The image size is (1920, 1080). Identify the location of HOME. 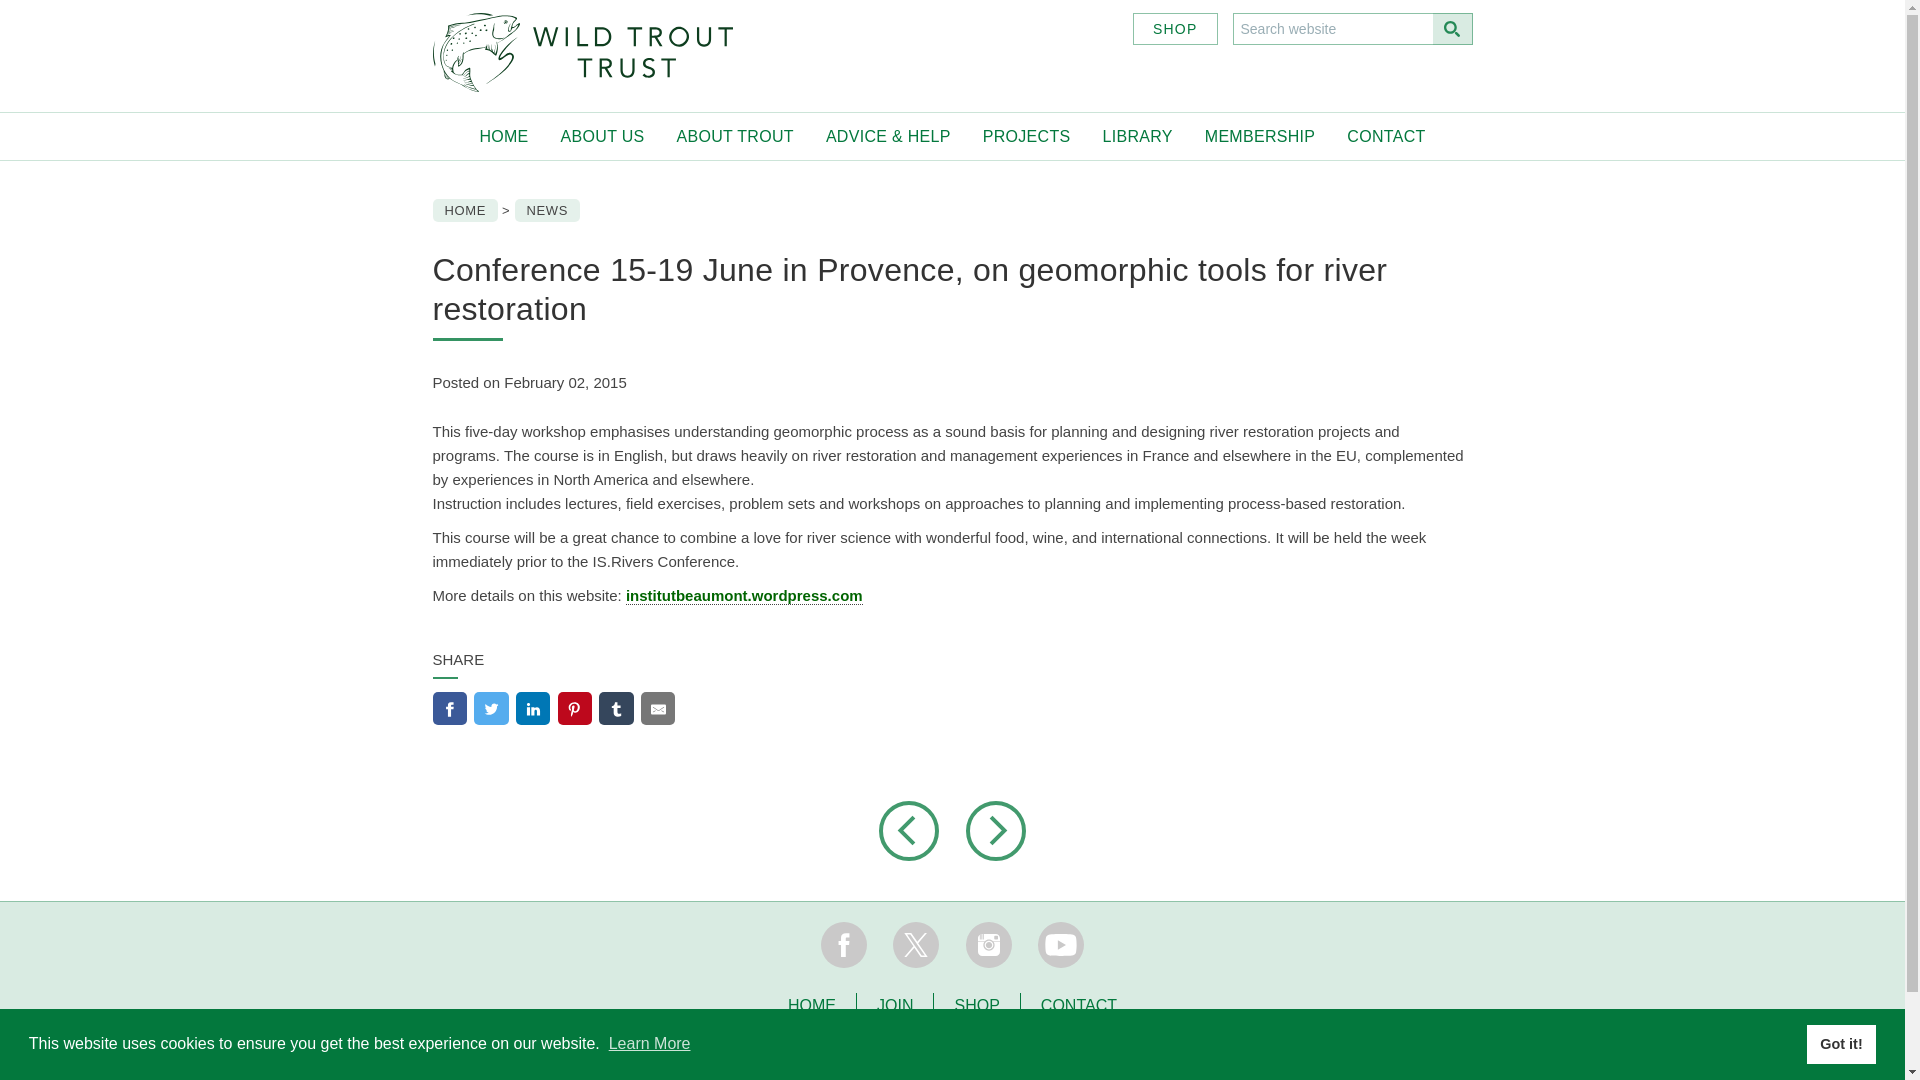
(502, 136).